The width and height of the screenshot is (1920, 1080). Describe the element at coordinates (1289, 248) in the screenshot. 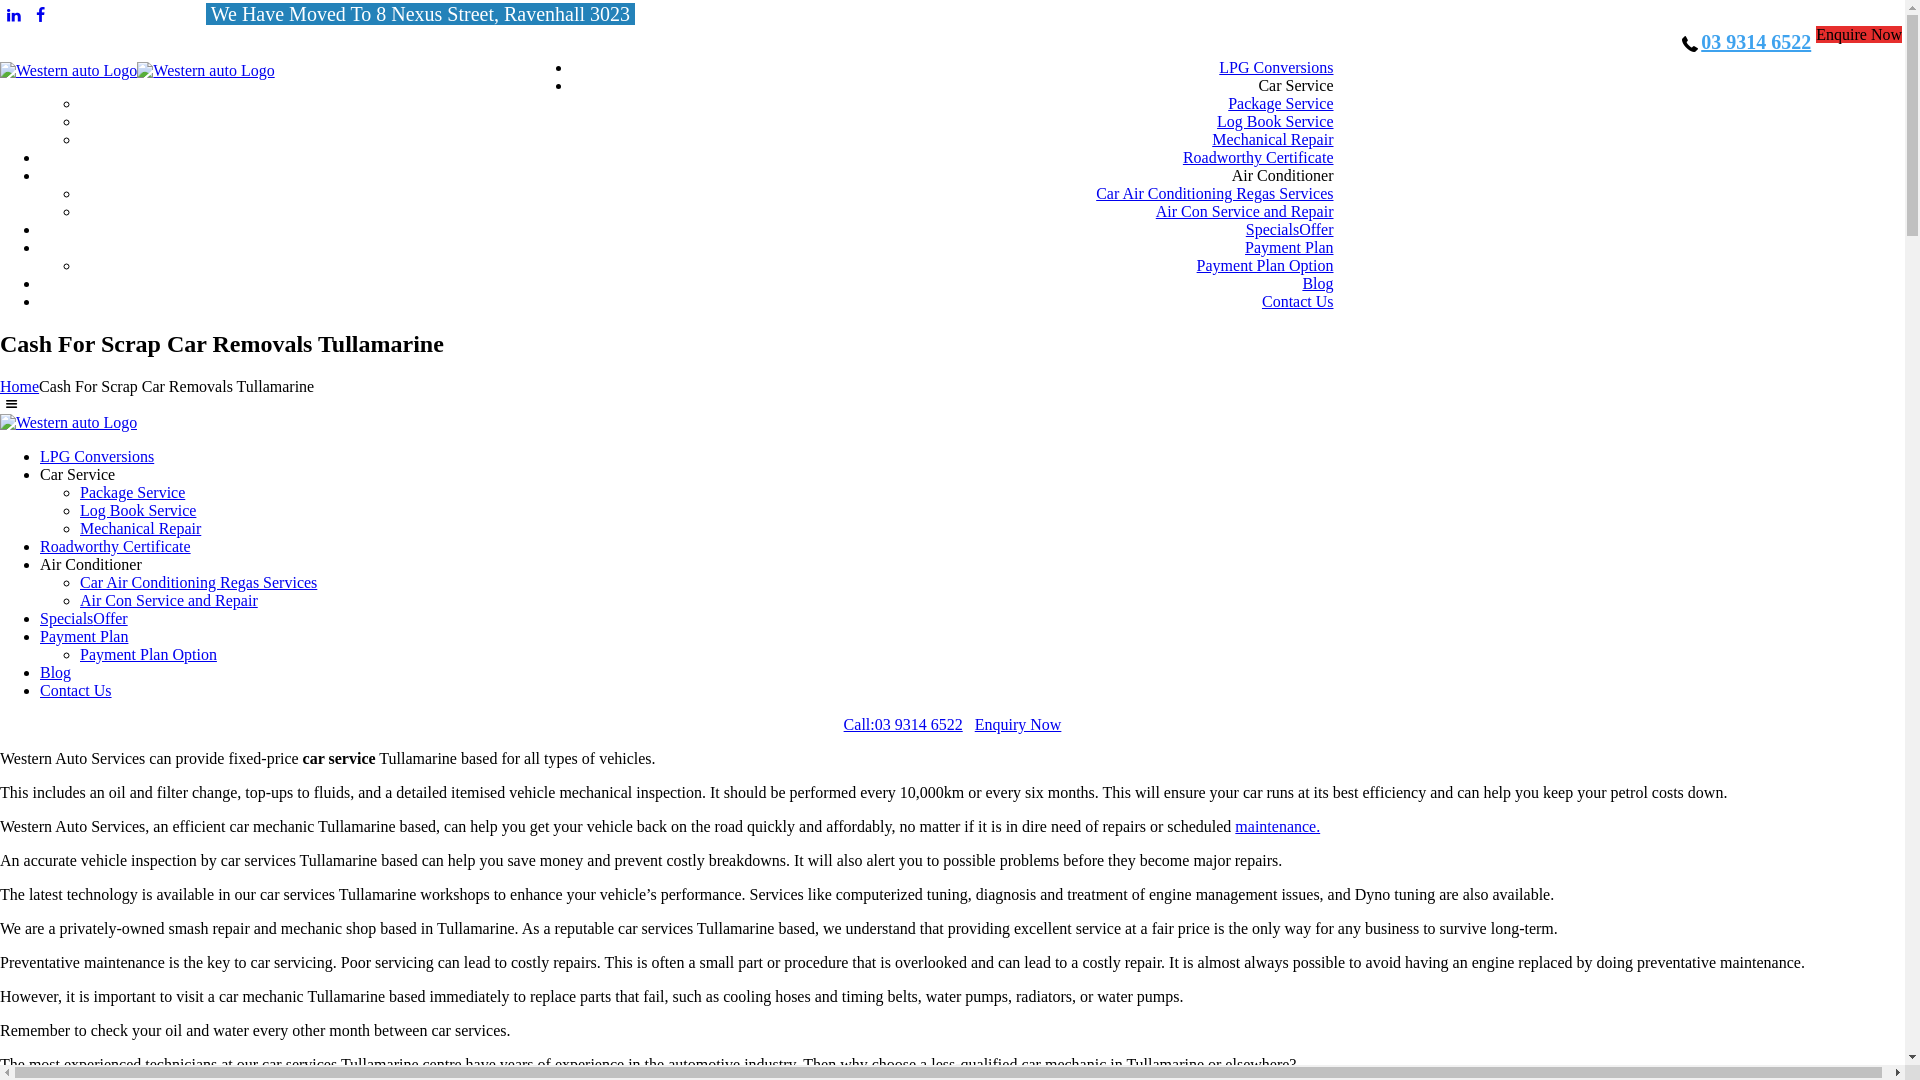

I see `Payment Plan` at that location.